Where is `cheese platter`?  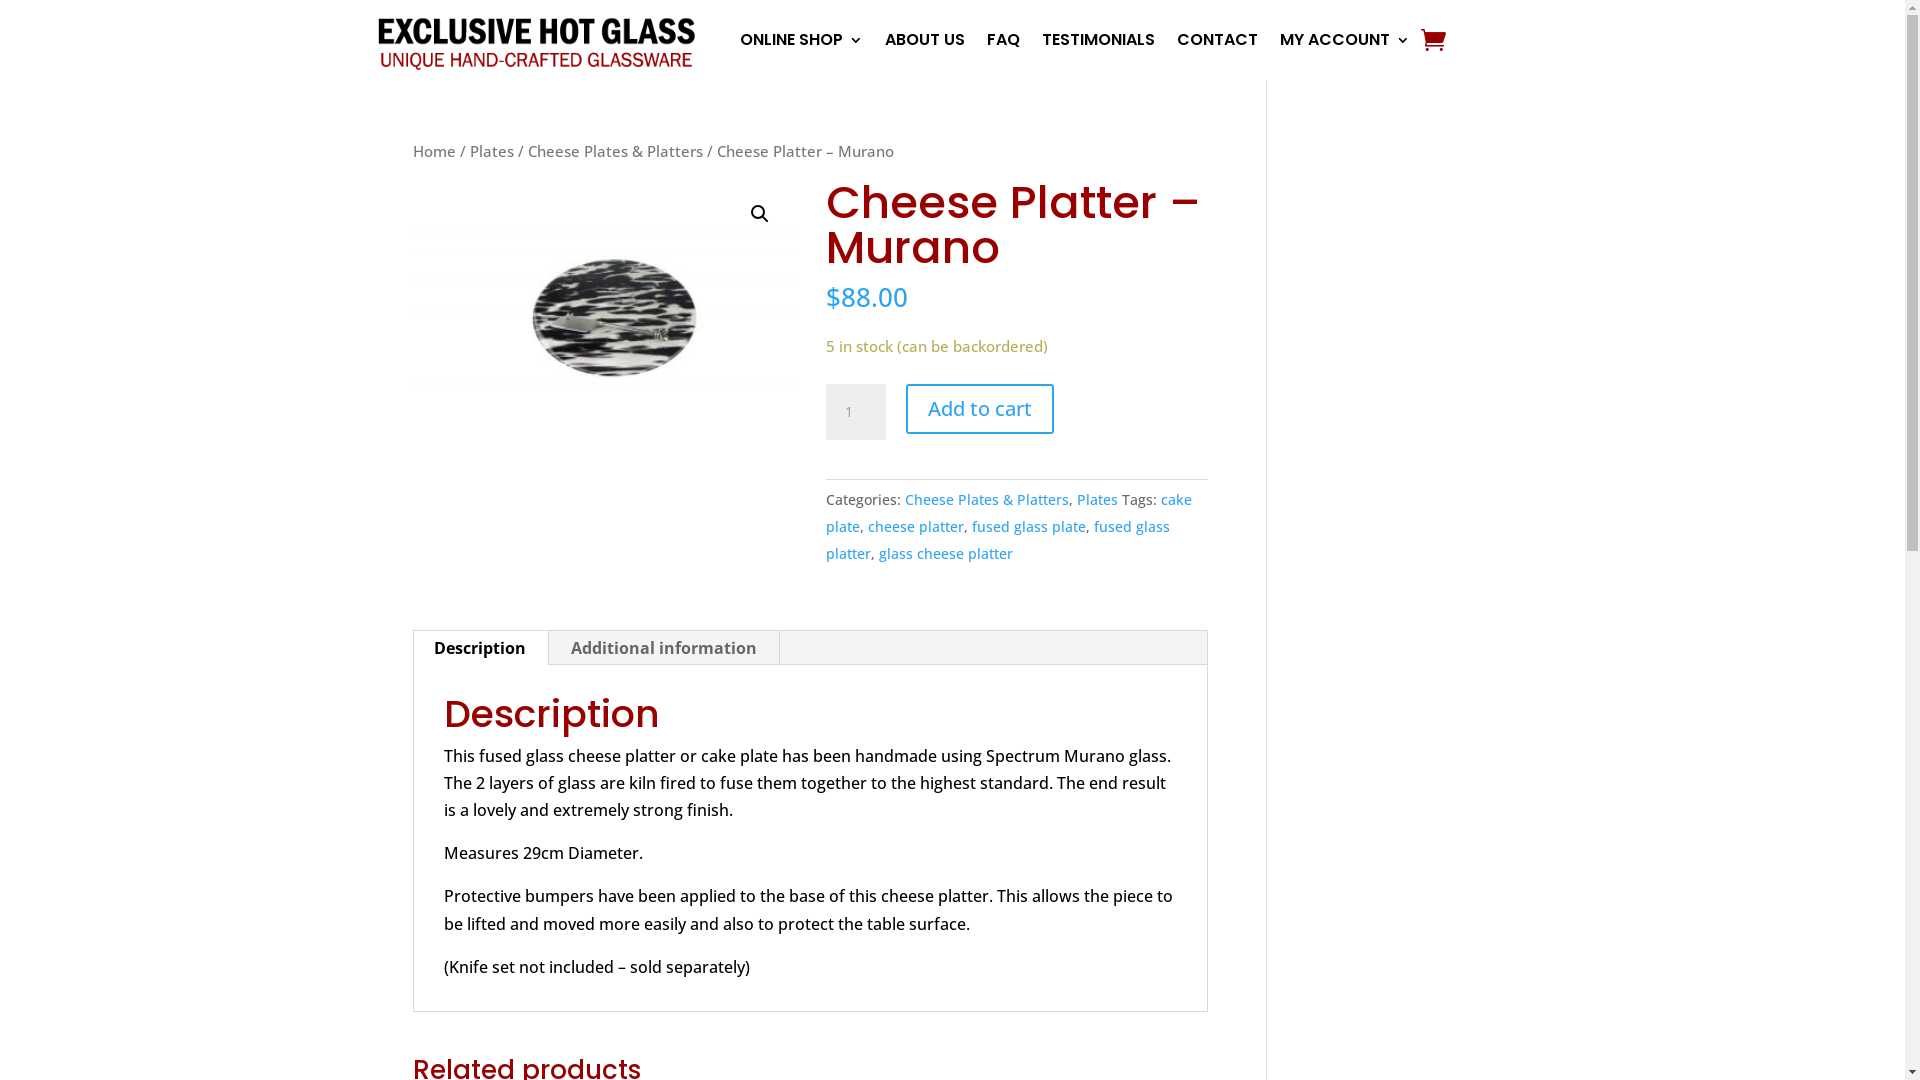 cheese platter is located at coordinates (916, 526).